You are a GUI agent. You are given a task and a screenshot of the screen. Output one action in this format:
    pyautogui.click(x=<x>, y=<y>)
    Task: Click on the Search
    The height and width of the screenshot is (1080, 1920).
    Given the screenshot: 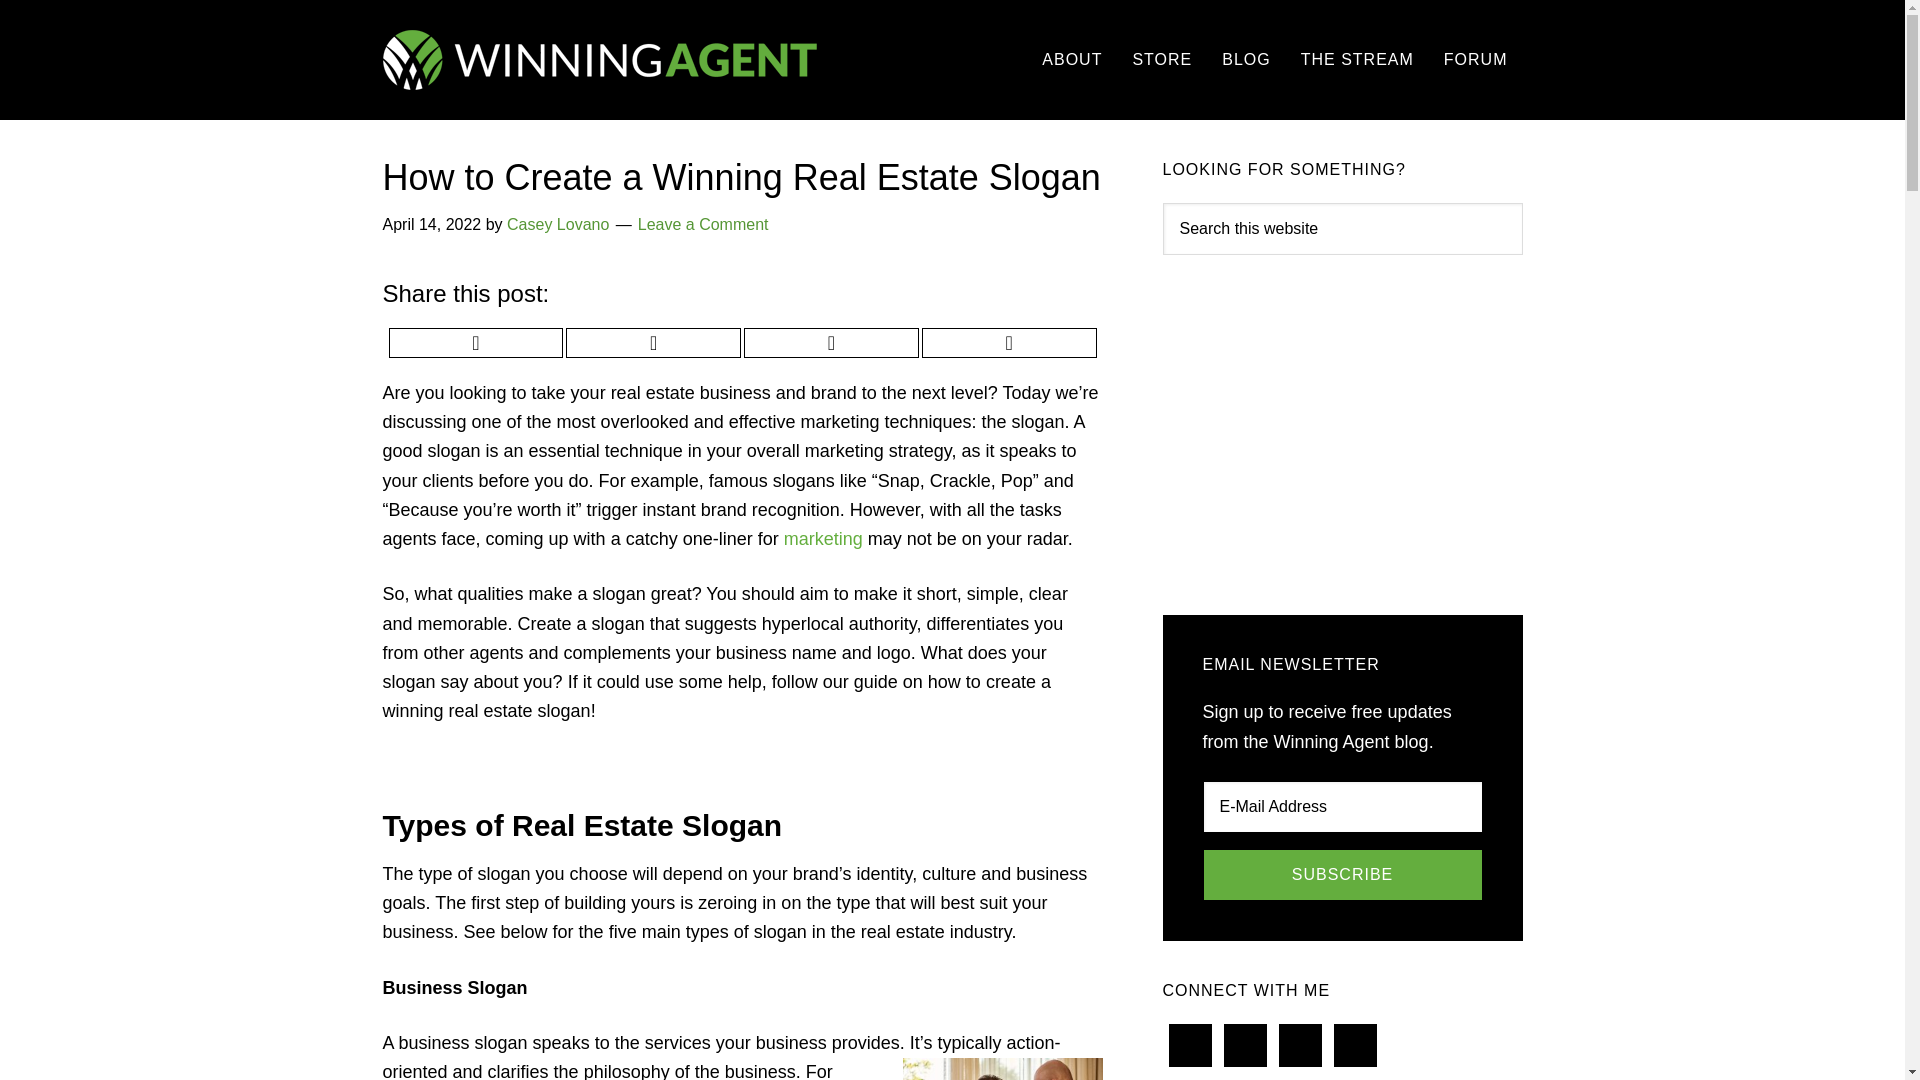 What is the action you would take?
    pyautogui.click(x=60, y=24)
    